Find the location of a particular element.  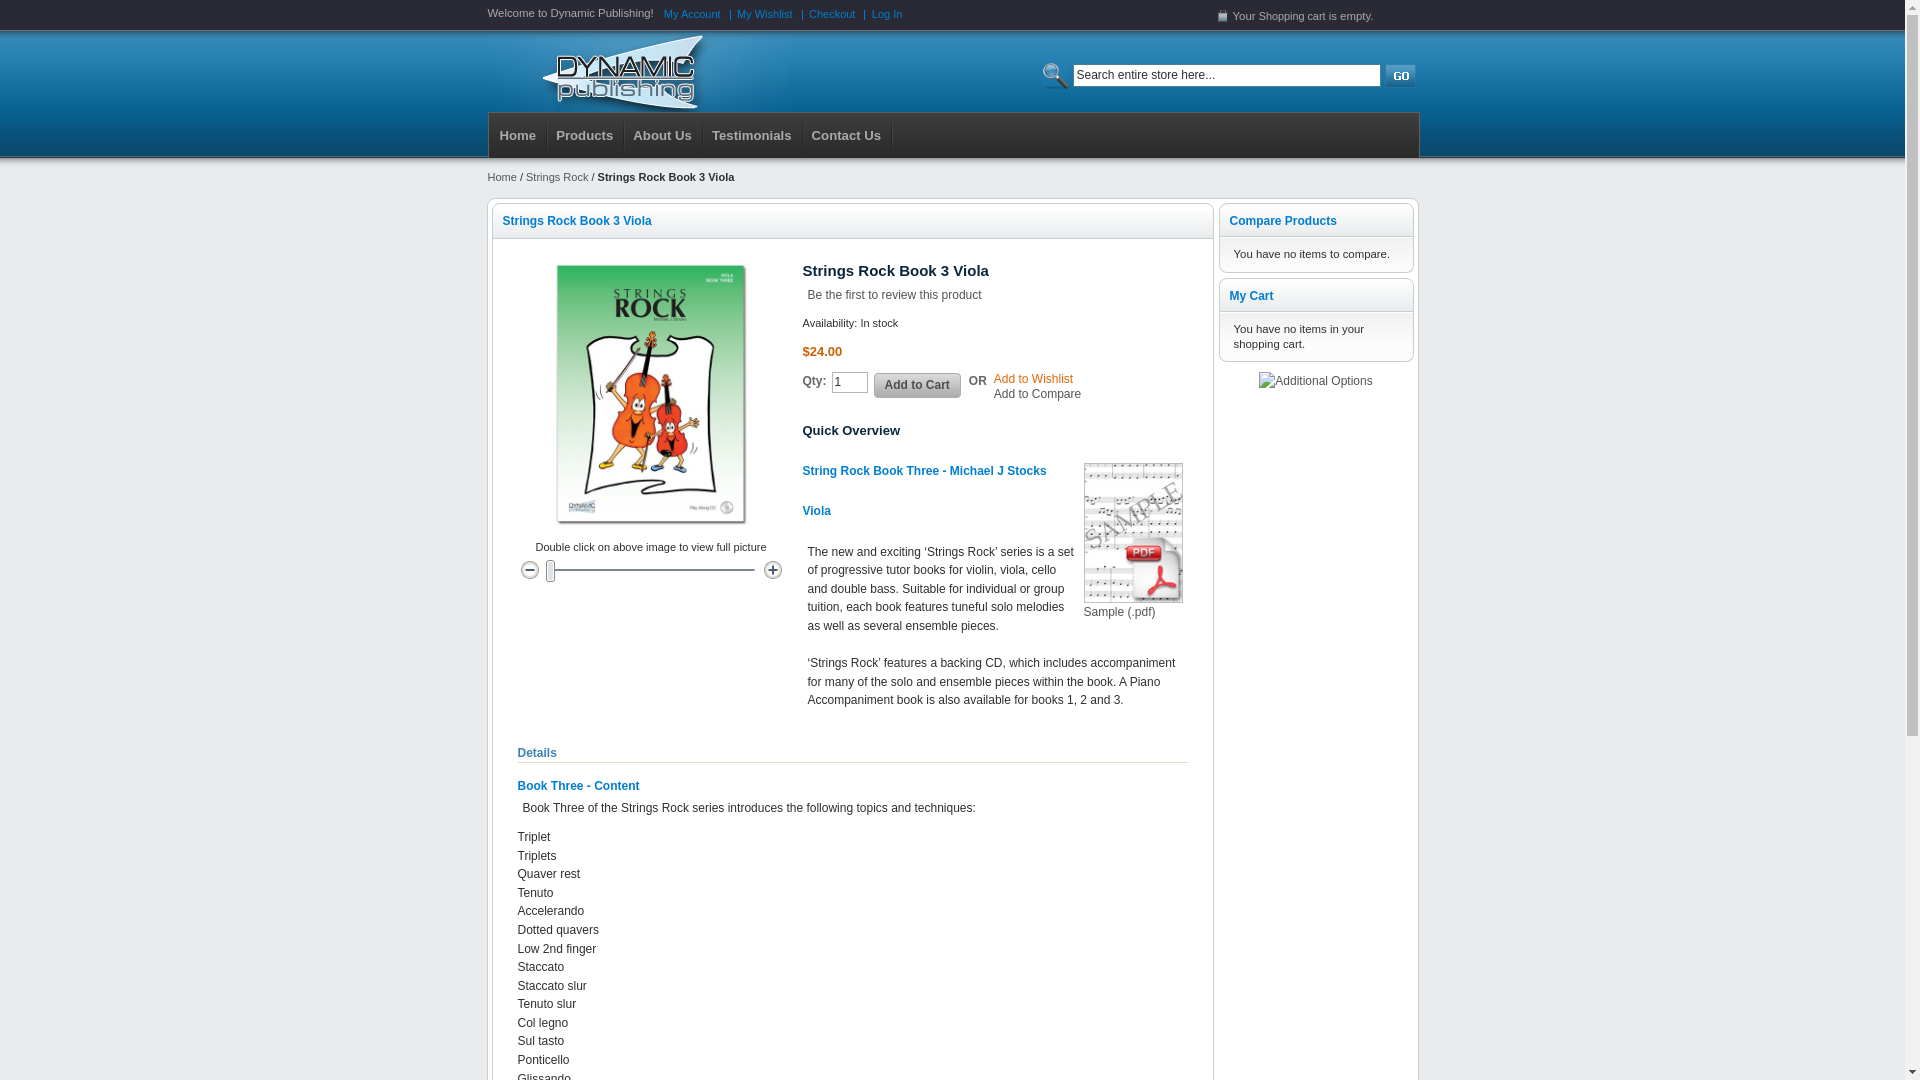

My Wishlist is located at coordinates (765, 14).